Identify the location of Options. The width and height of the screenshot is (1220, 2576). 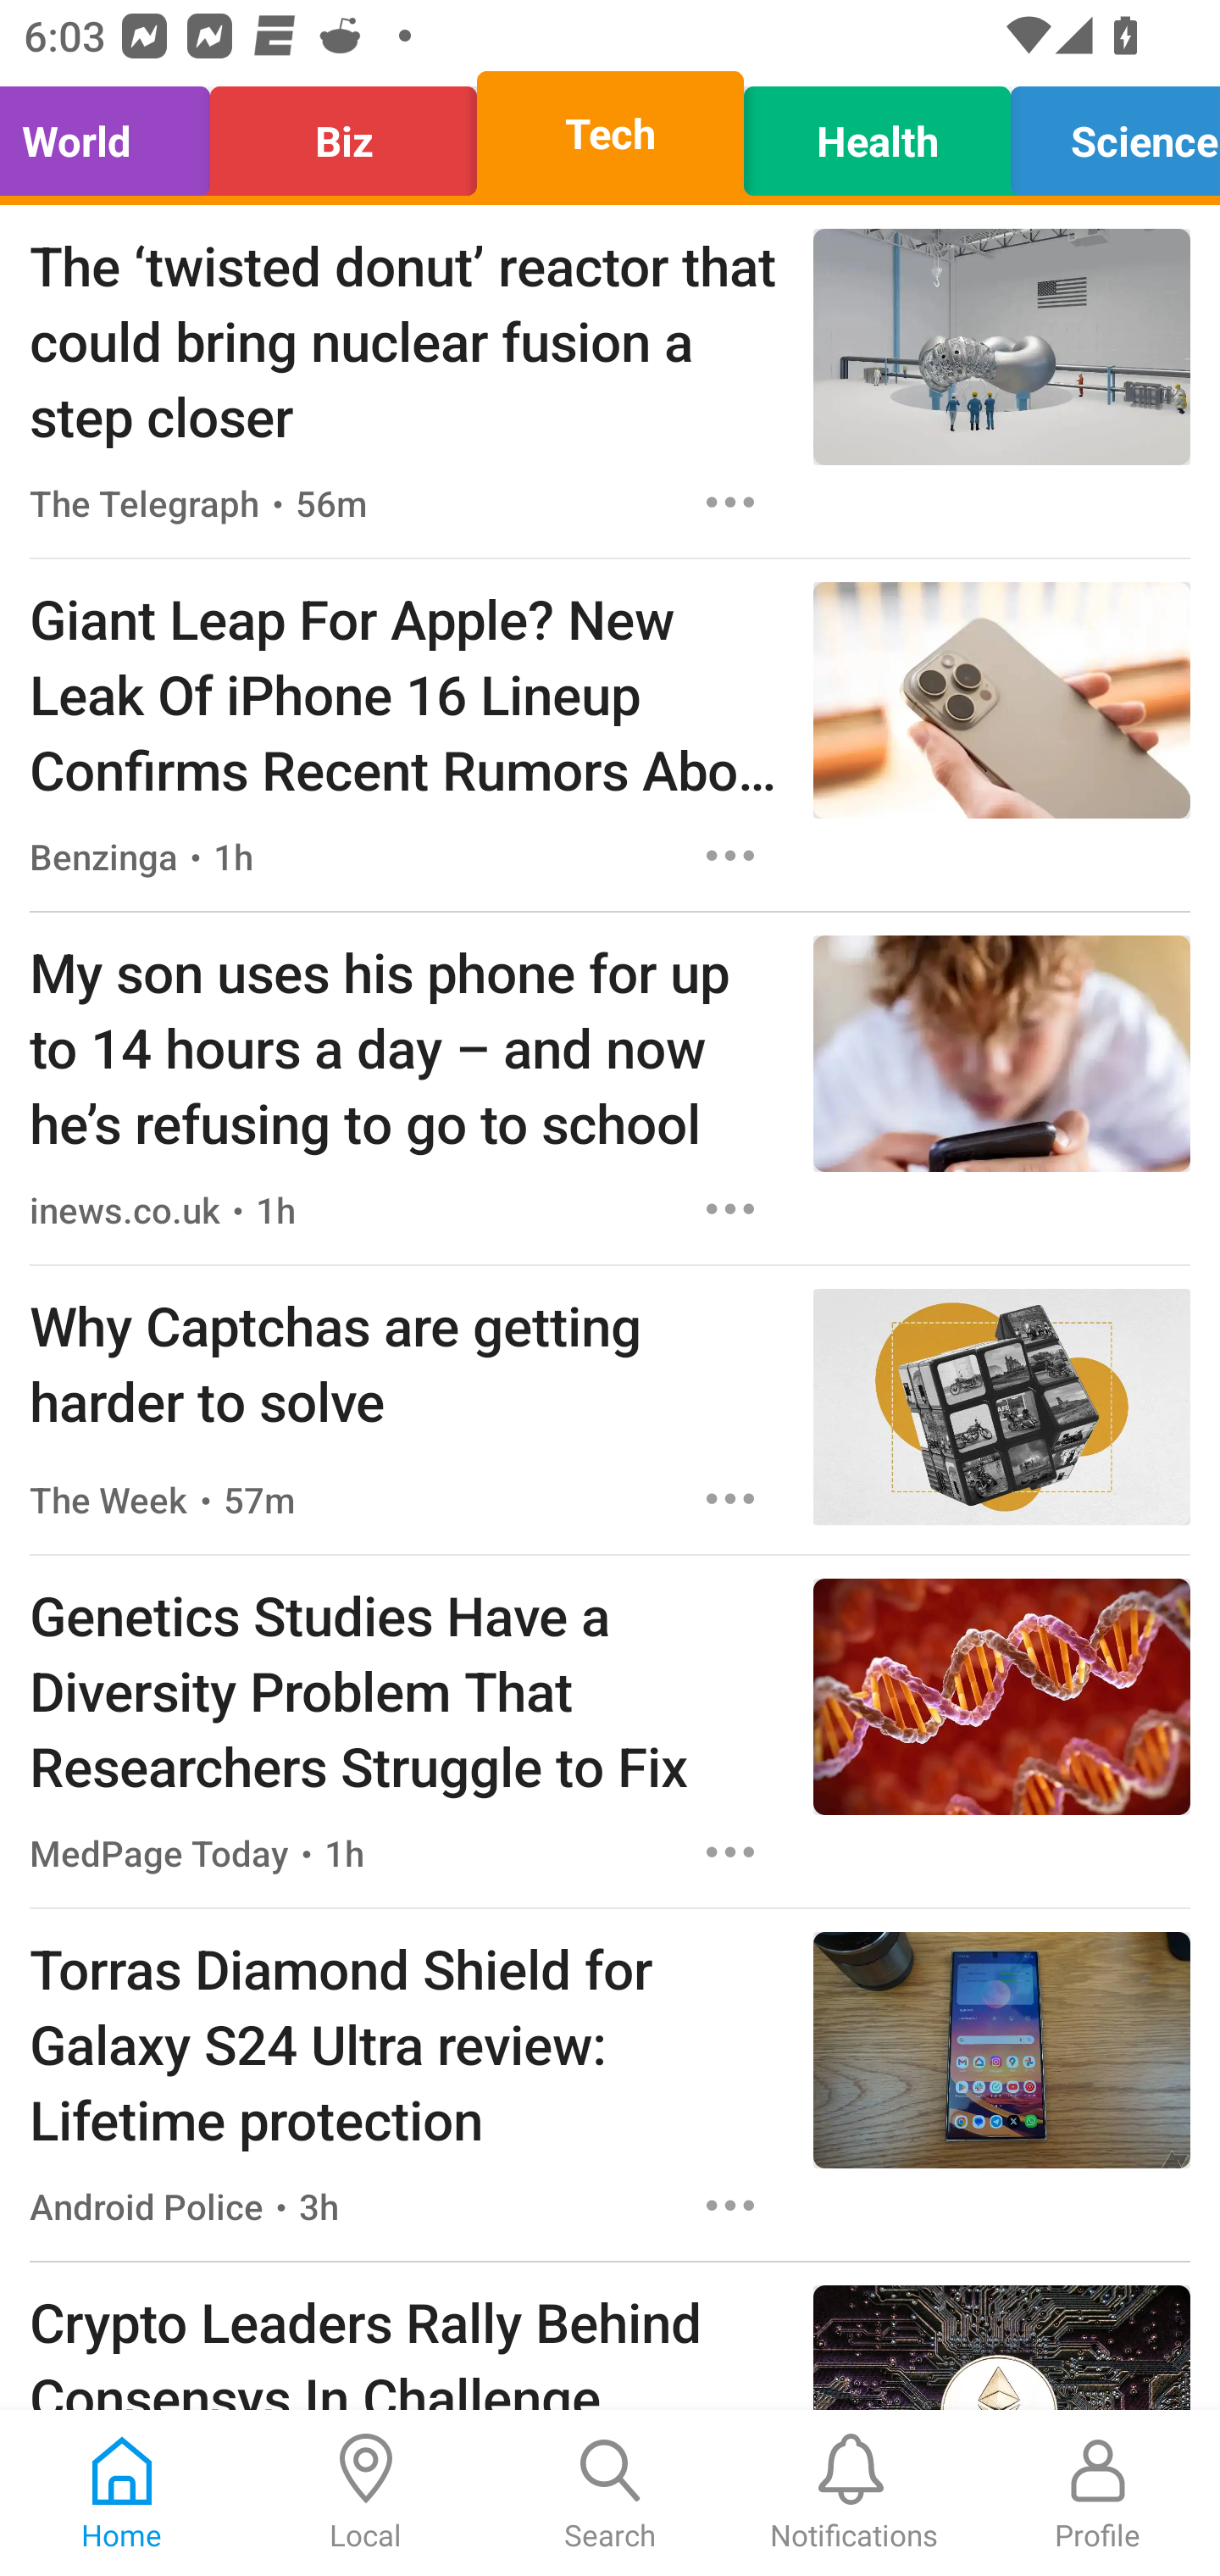
(730, 1209).